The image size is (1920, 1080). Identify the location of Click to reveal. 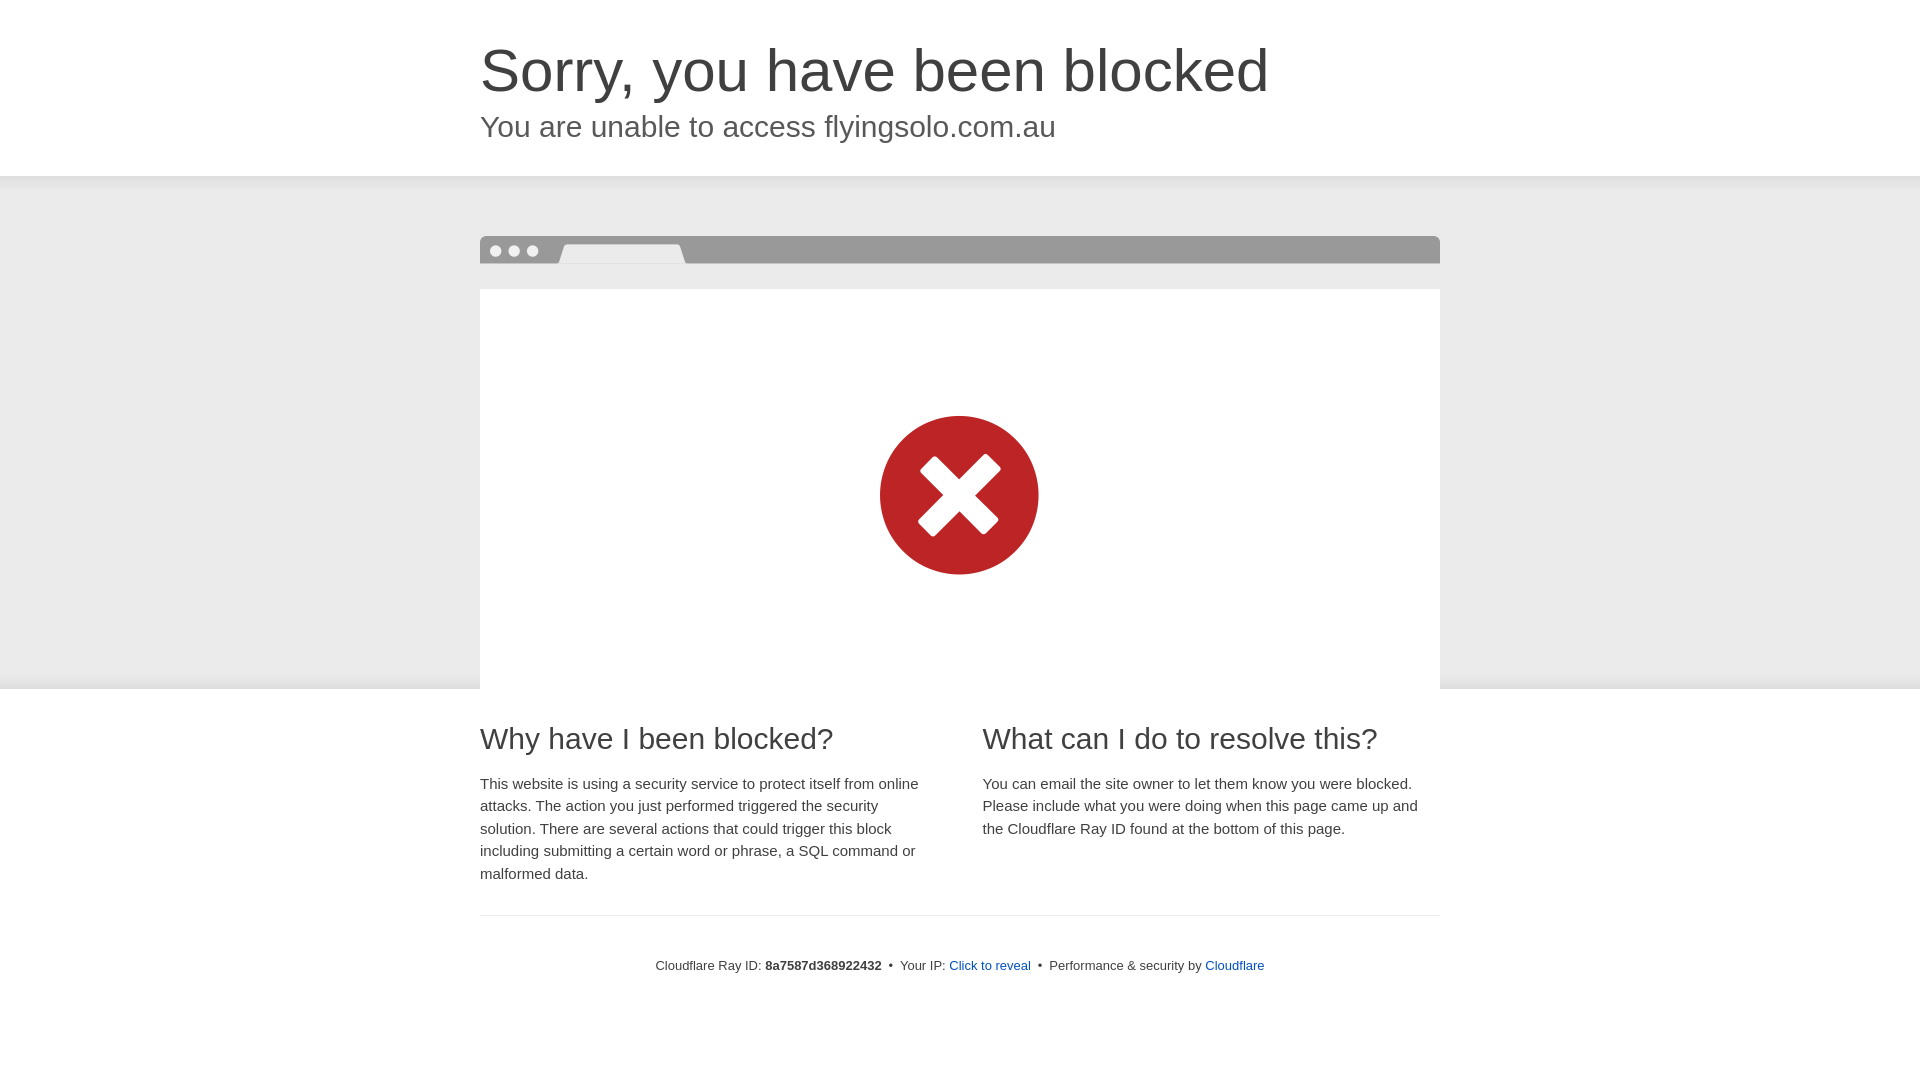
(990, 966).